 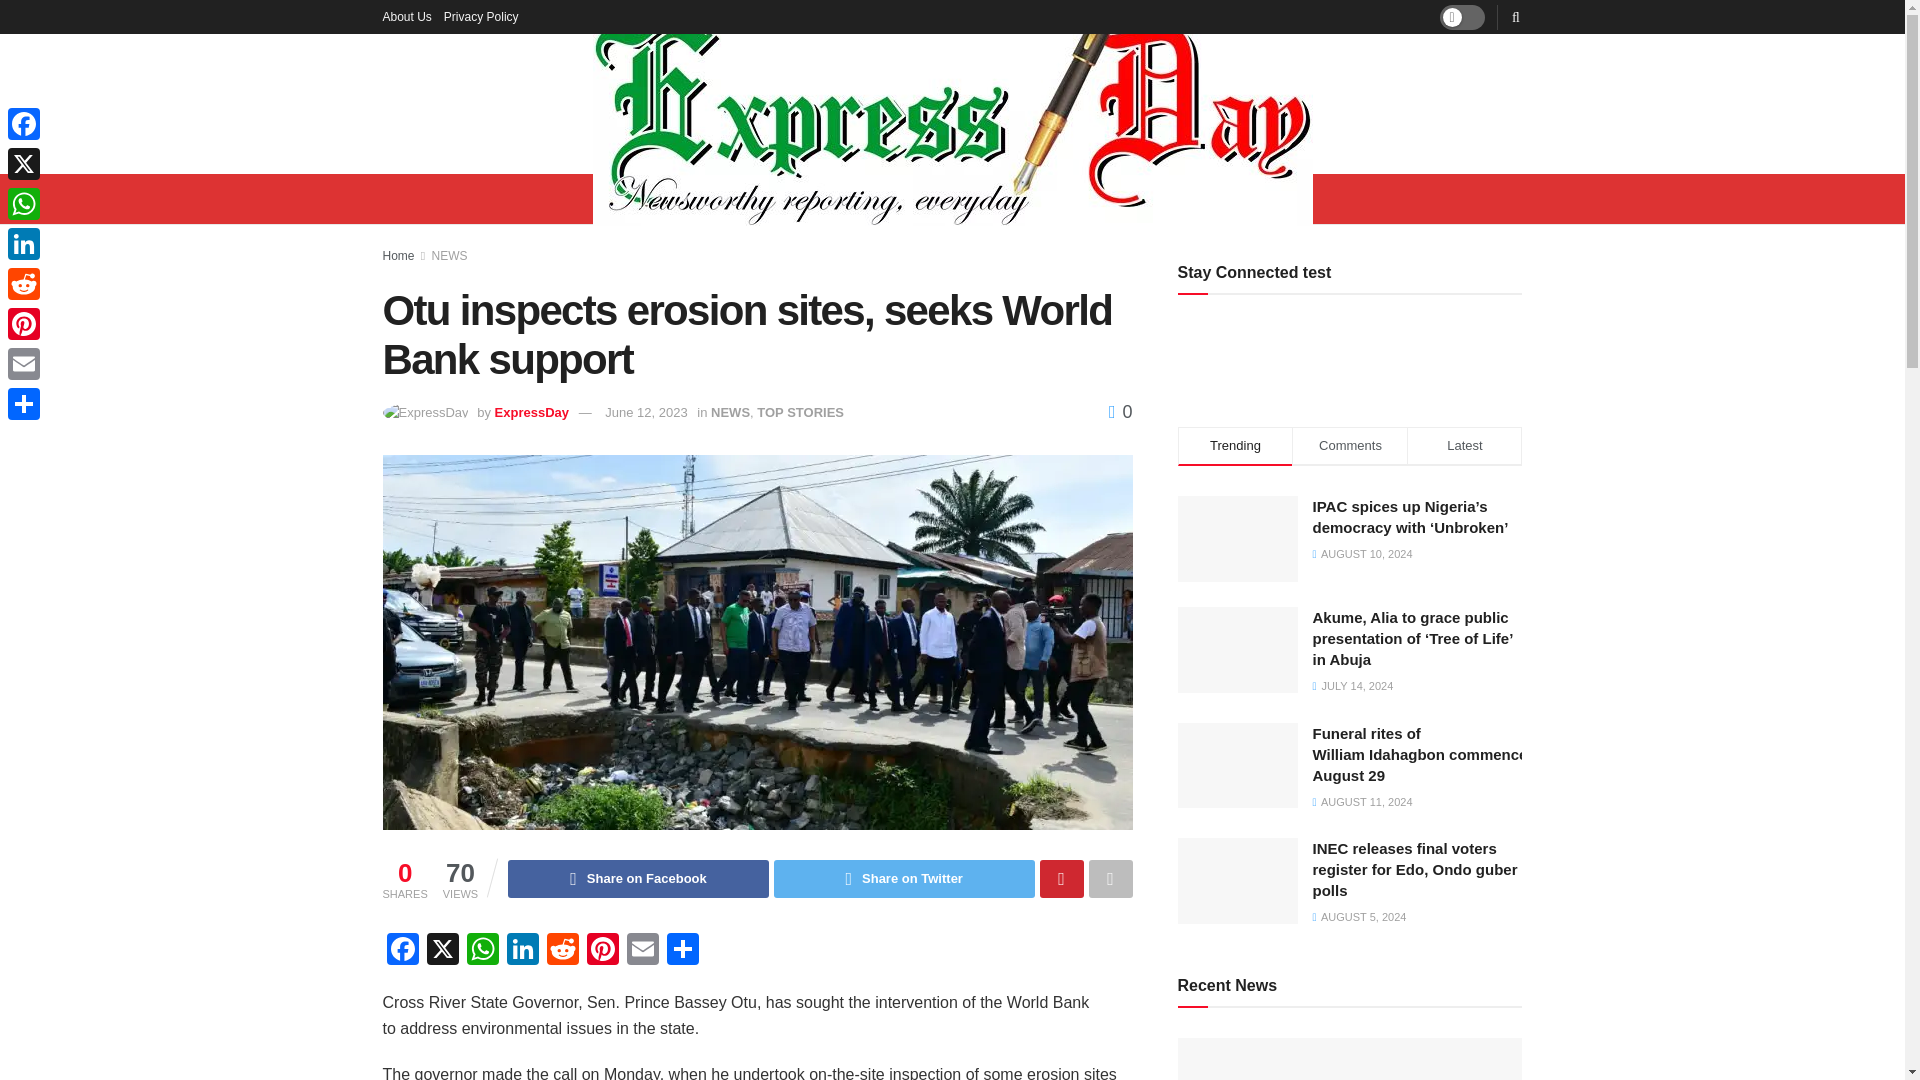 What do you see at coordinates (642, 951) in the screenshot?
I see `Email` at bounding box center [642, 951].